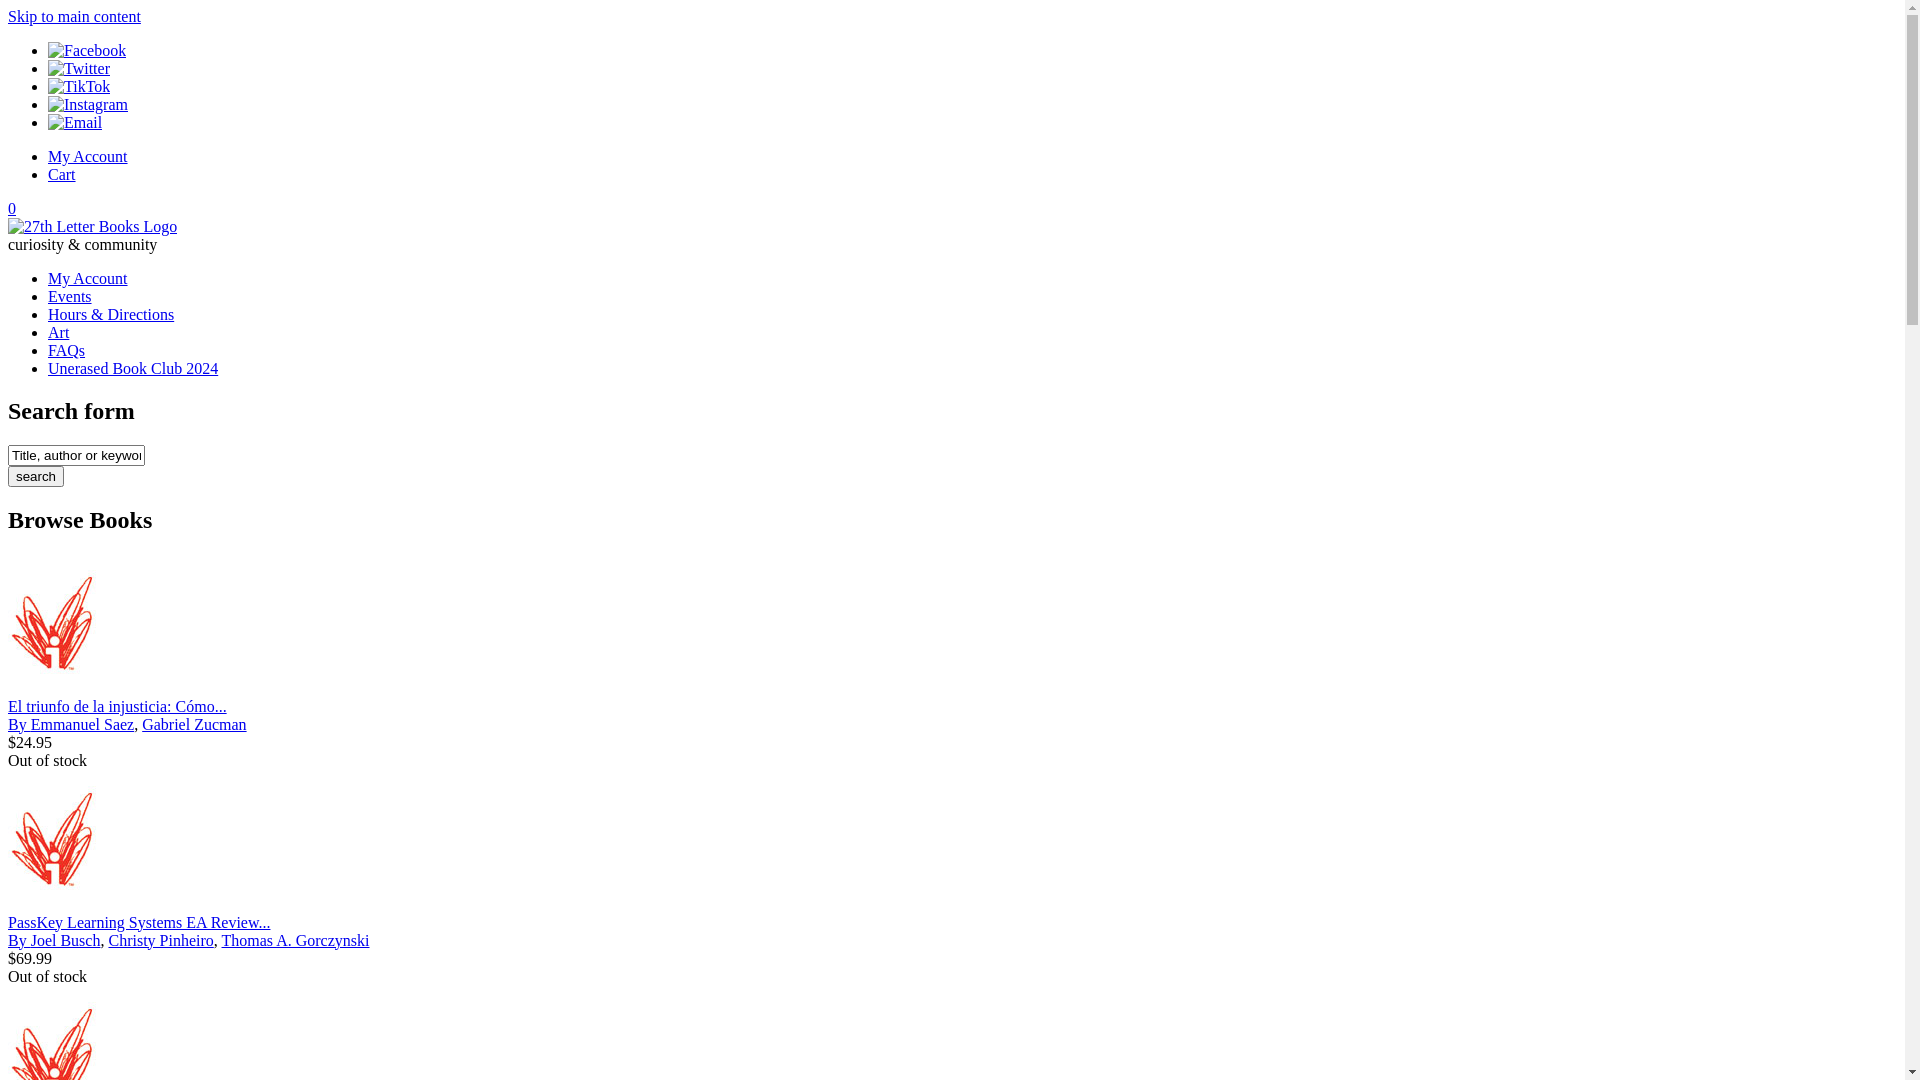 The height and width of the screenshot is (1080, 1920). I want to click on Cart, so click(62, 174).